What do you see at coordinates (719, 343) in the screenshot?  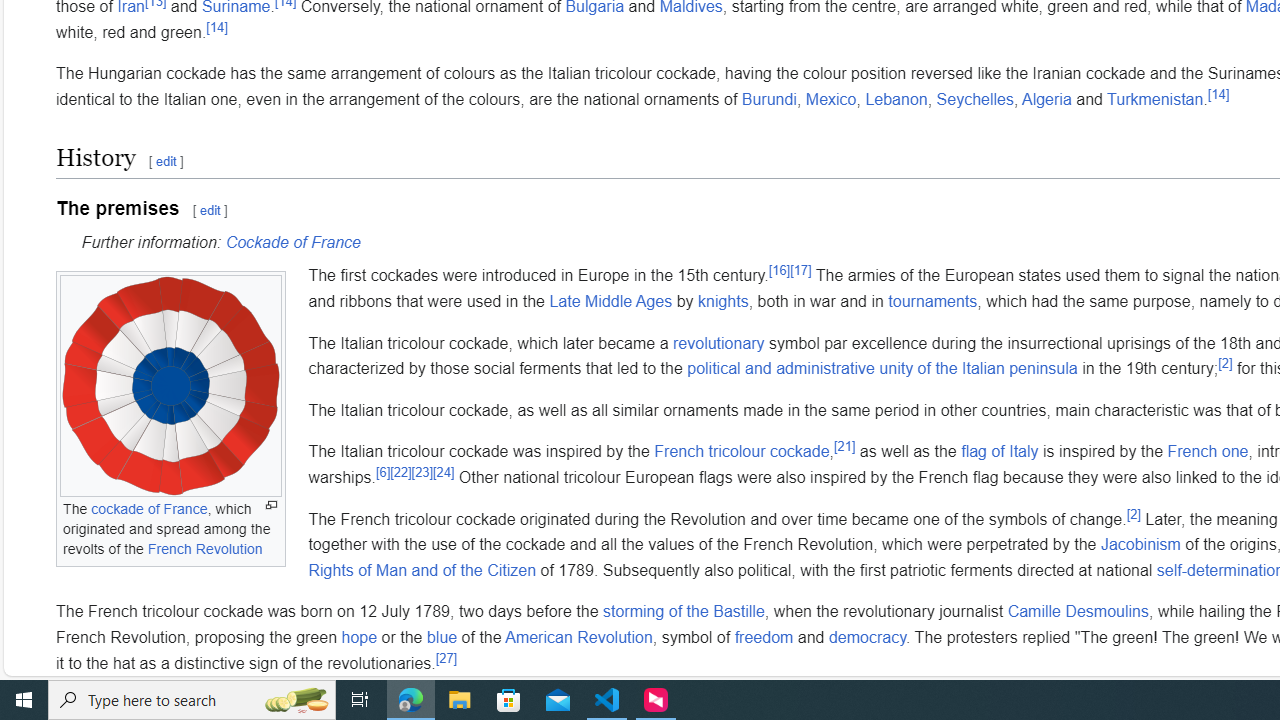 I see `revolutionary` at bounding box center [719, 343].